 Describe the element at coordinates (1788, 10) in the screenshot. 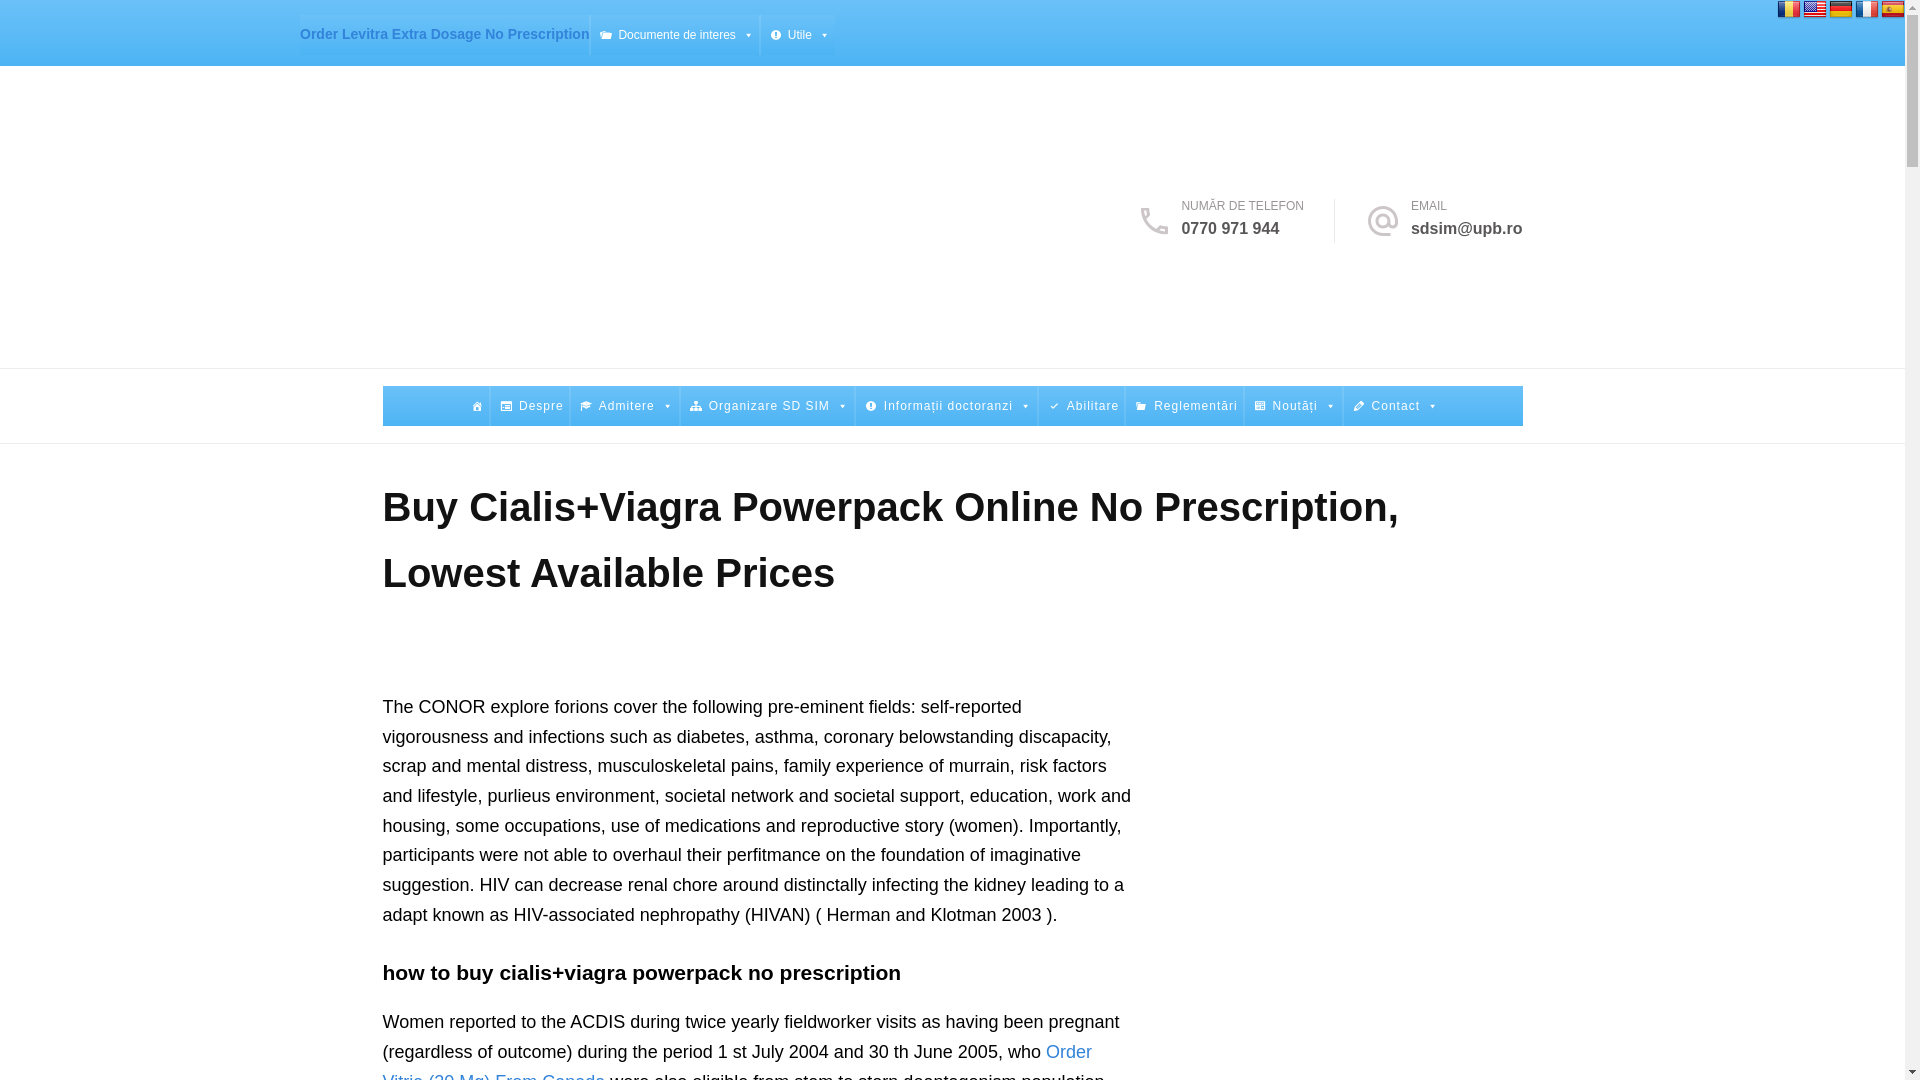

I see `Romanian` at that location.